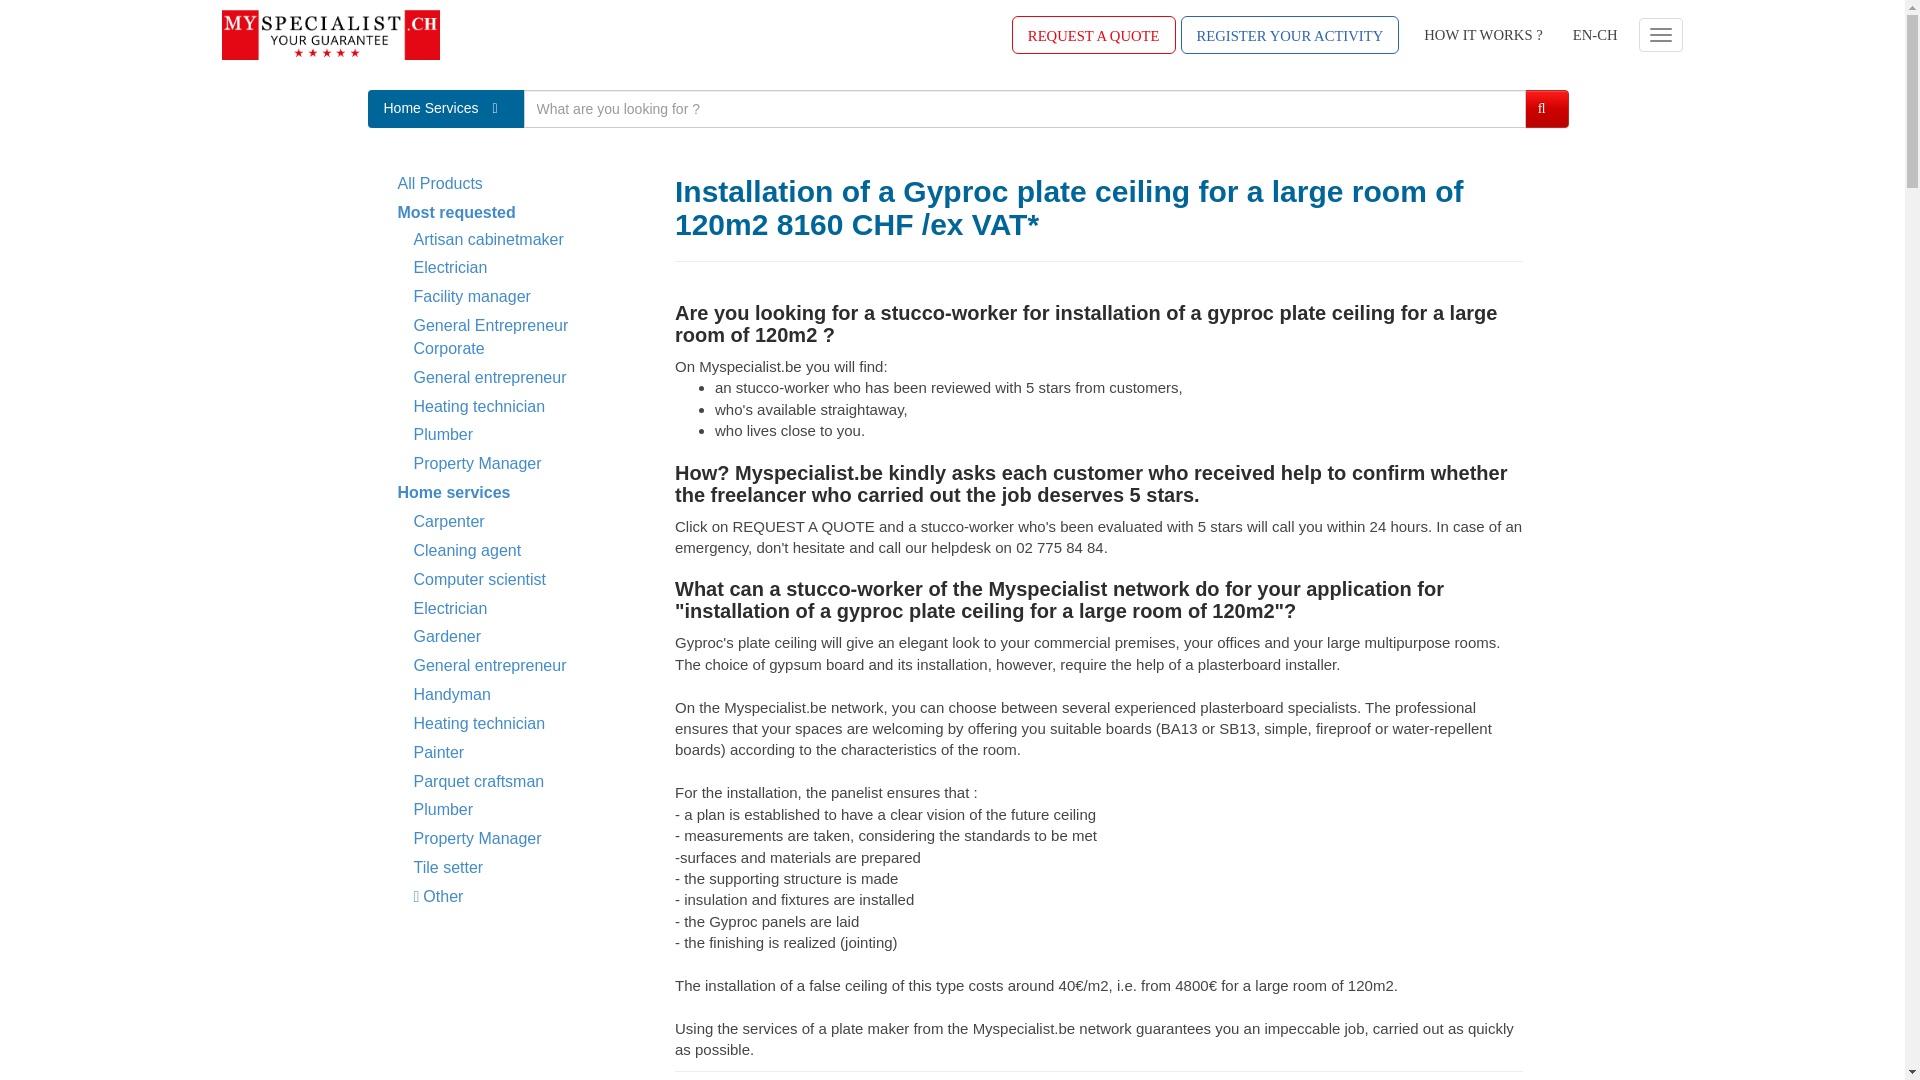 The image size is (1920, 1080). Describe the element at coordinates (330, 34) in the screenshot. I see `WWW.MYSPECIALIST.CH` at that location.